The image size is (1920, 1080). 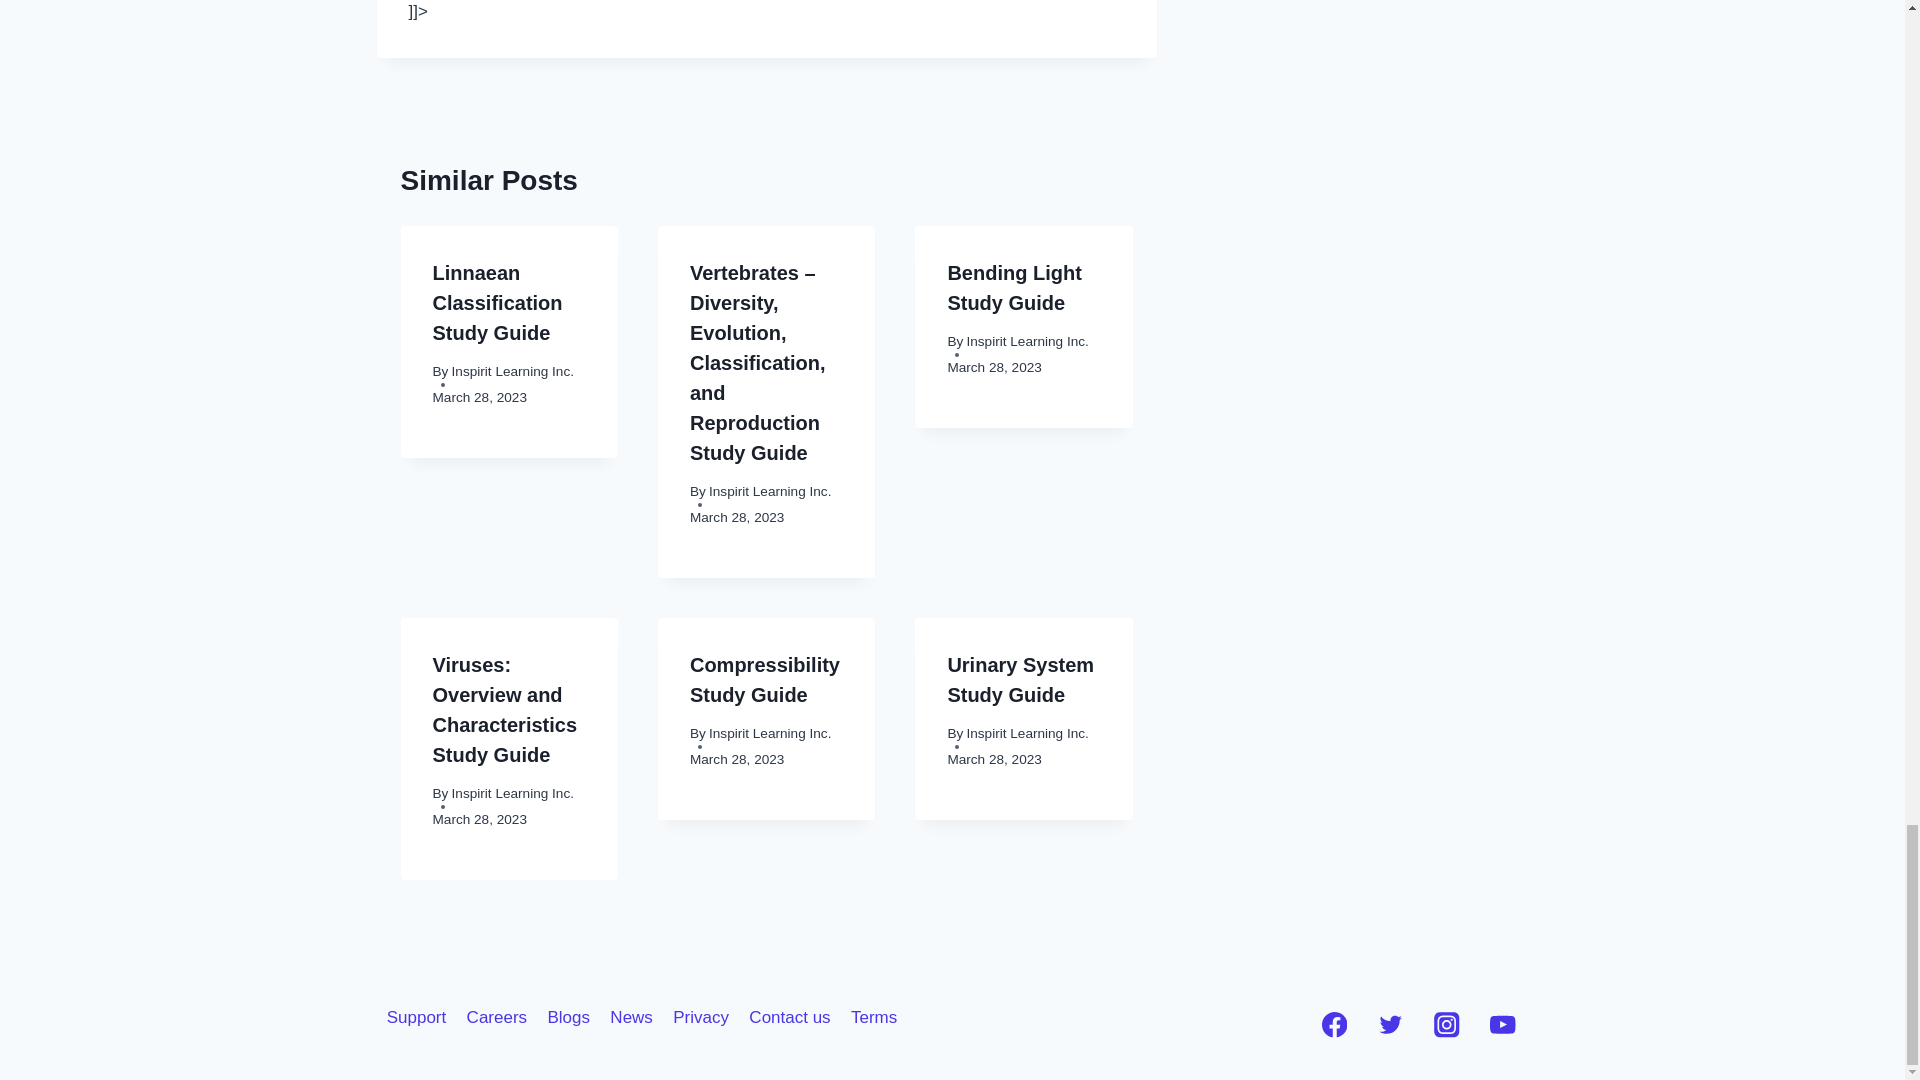 I want to click on terms, so click(x=874, y=1017).